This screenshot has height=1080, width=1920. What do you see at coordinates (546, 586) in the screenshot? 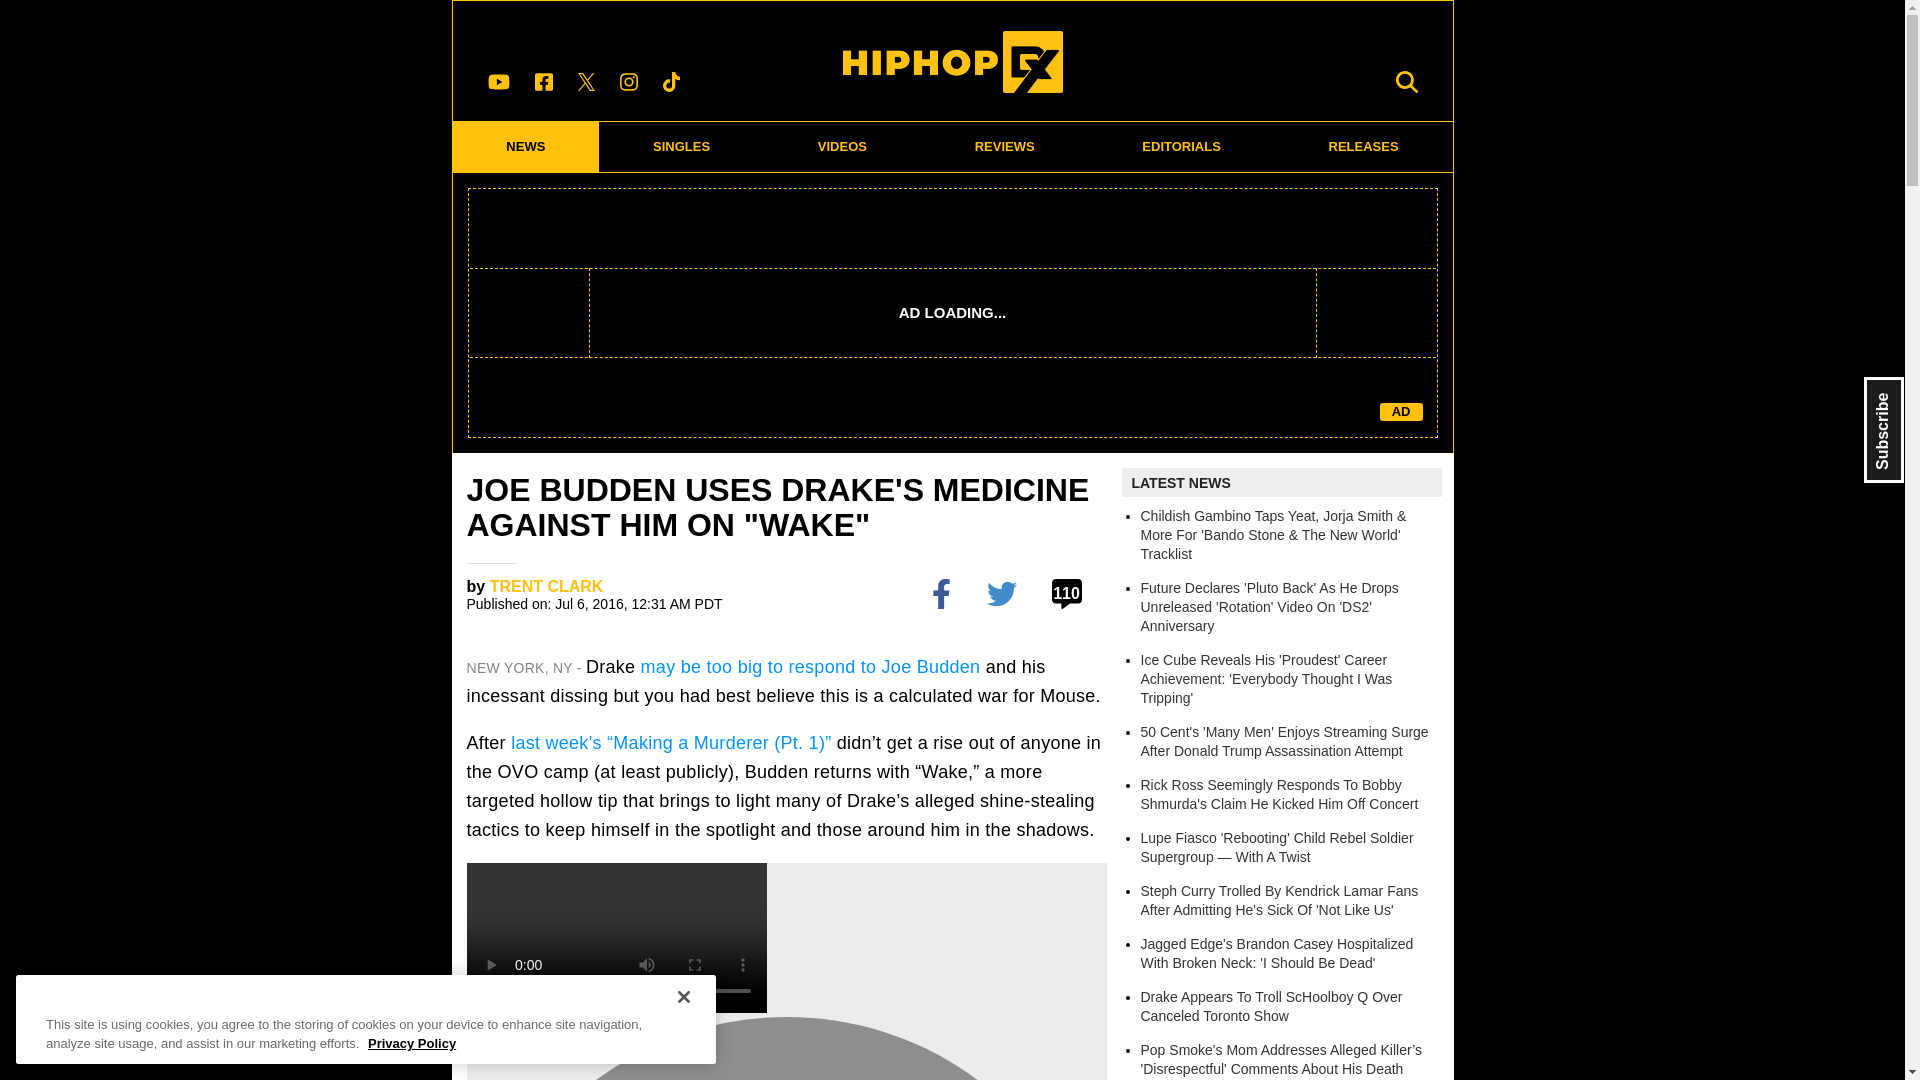
I see `TRENT CLARK` at bounding box center [546, 586].